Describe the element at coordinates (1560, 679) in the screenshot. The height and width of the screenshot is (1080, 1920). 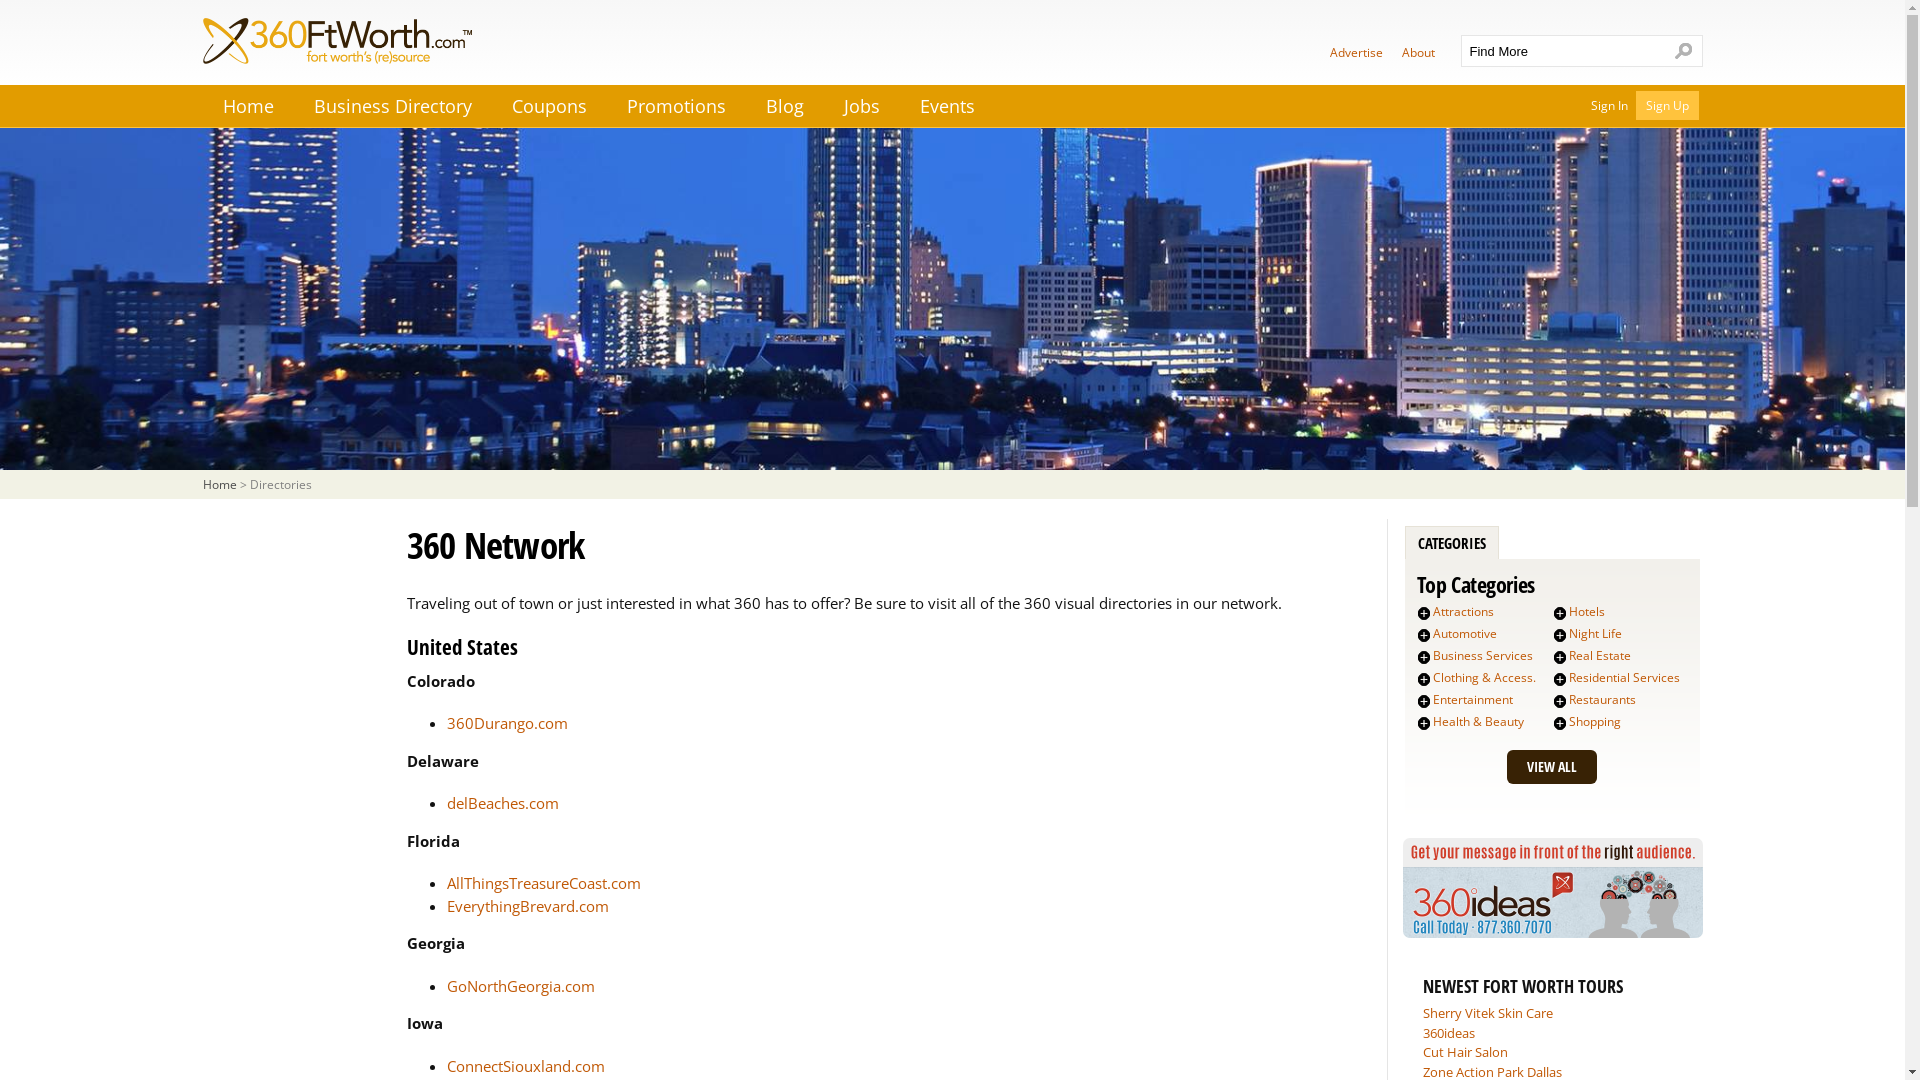
I see `+` at that location.